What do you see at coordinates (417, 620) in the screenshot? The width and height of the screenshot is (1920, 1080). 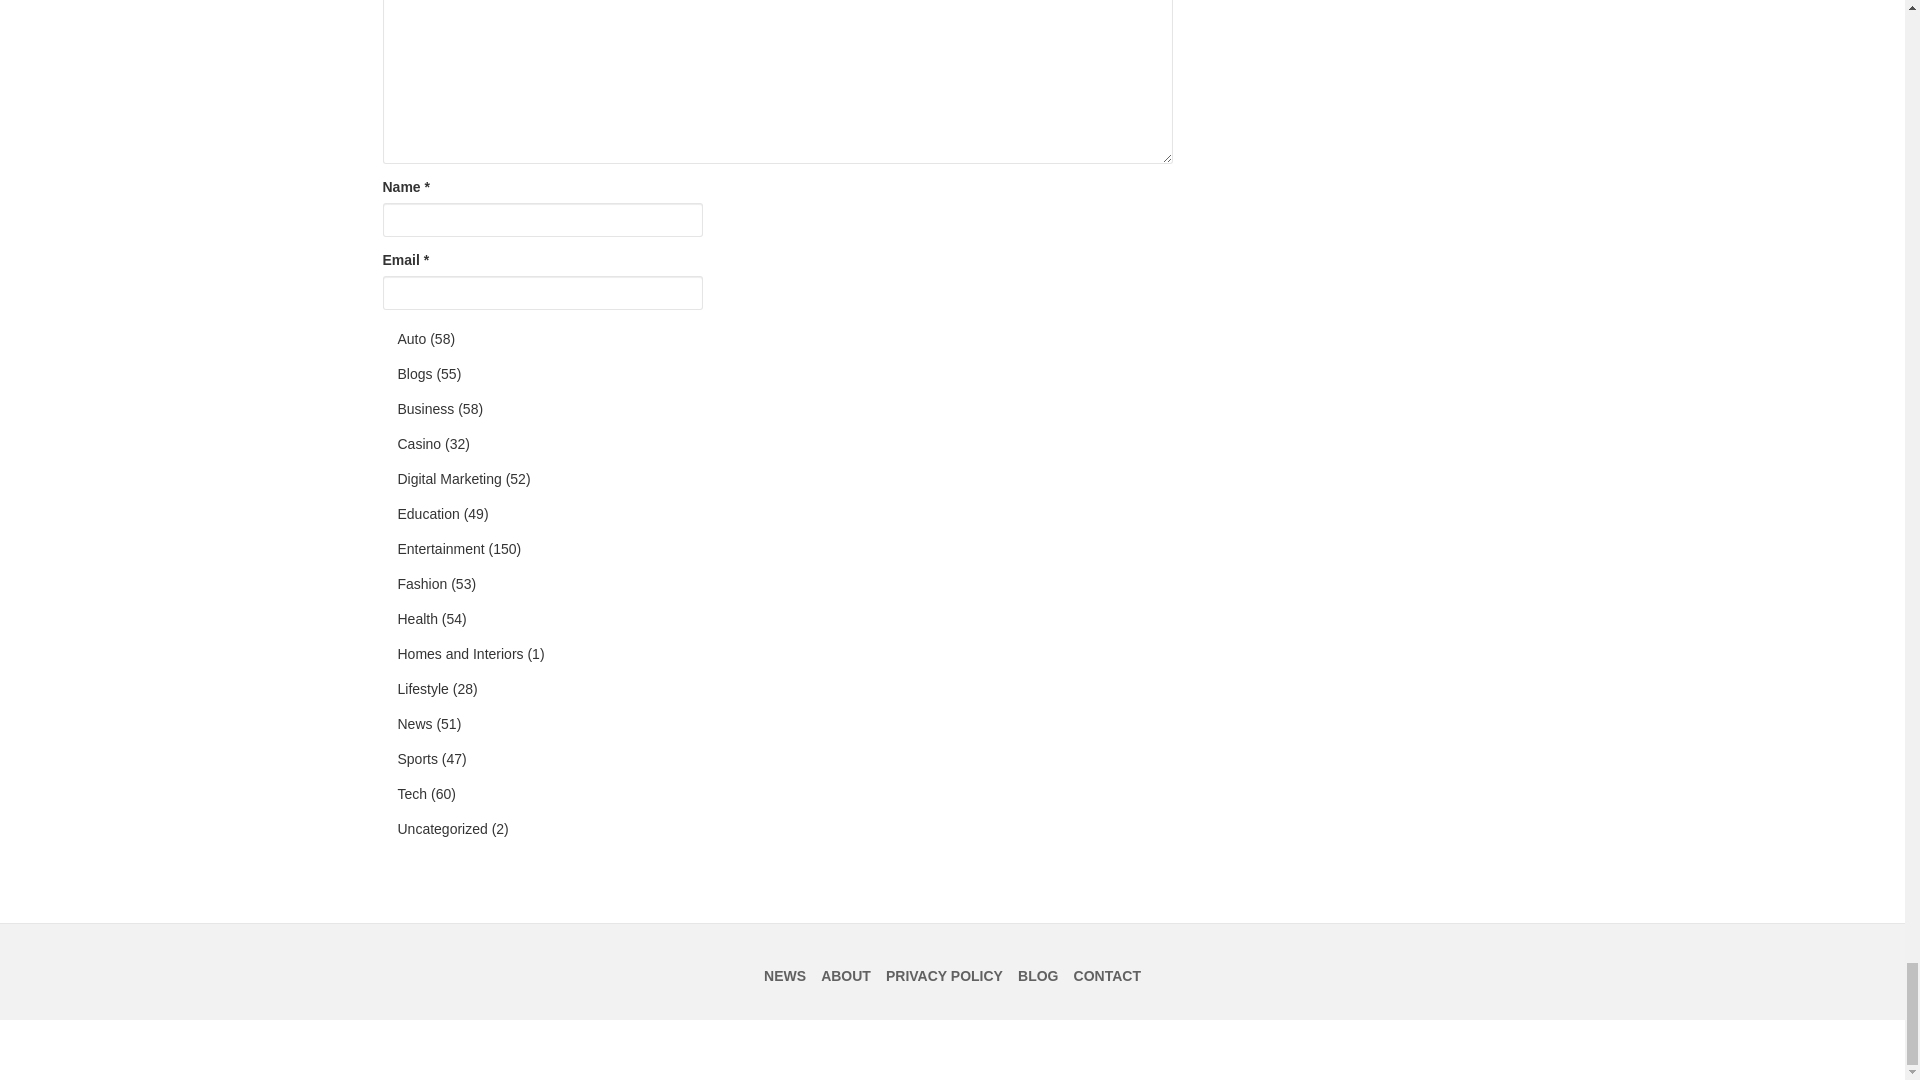 I see `Health` at bounding box center [417, 620].